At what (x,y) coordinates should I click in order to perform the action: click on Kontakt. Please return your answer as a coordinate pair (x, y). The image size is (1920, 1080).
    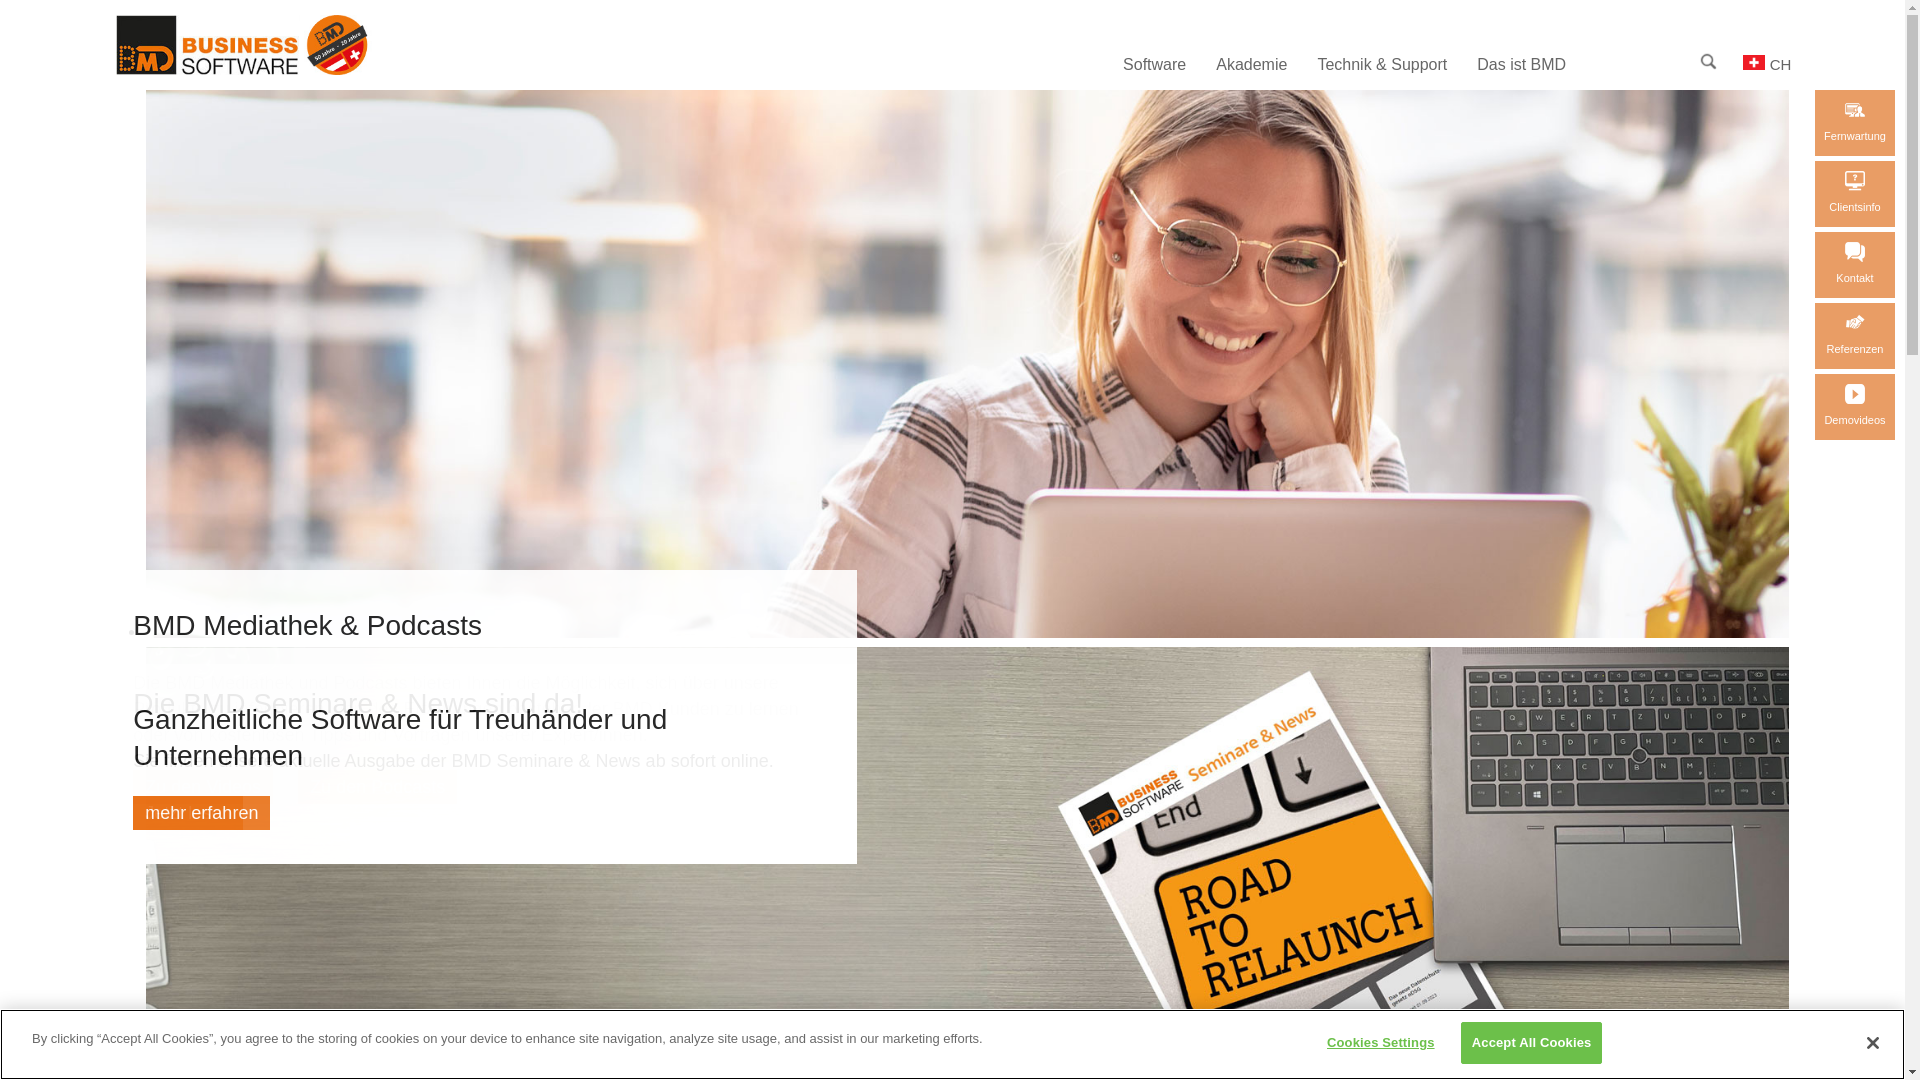
    Looking at the image, I should click on (1855, 265).